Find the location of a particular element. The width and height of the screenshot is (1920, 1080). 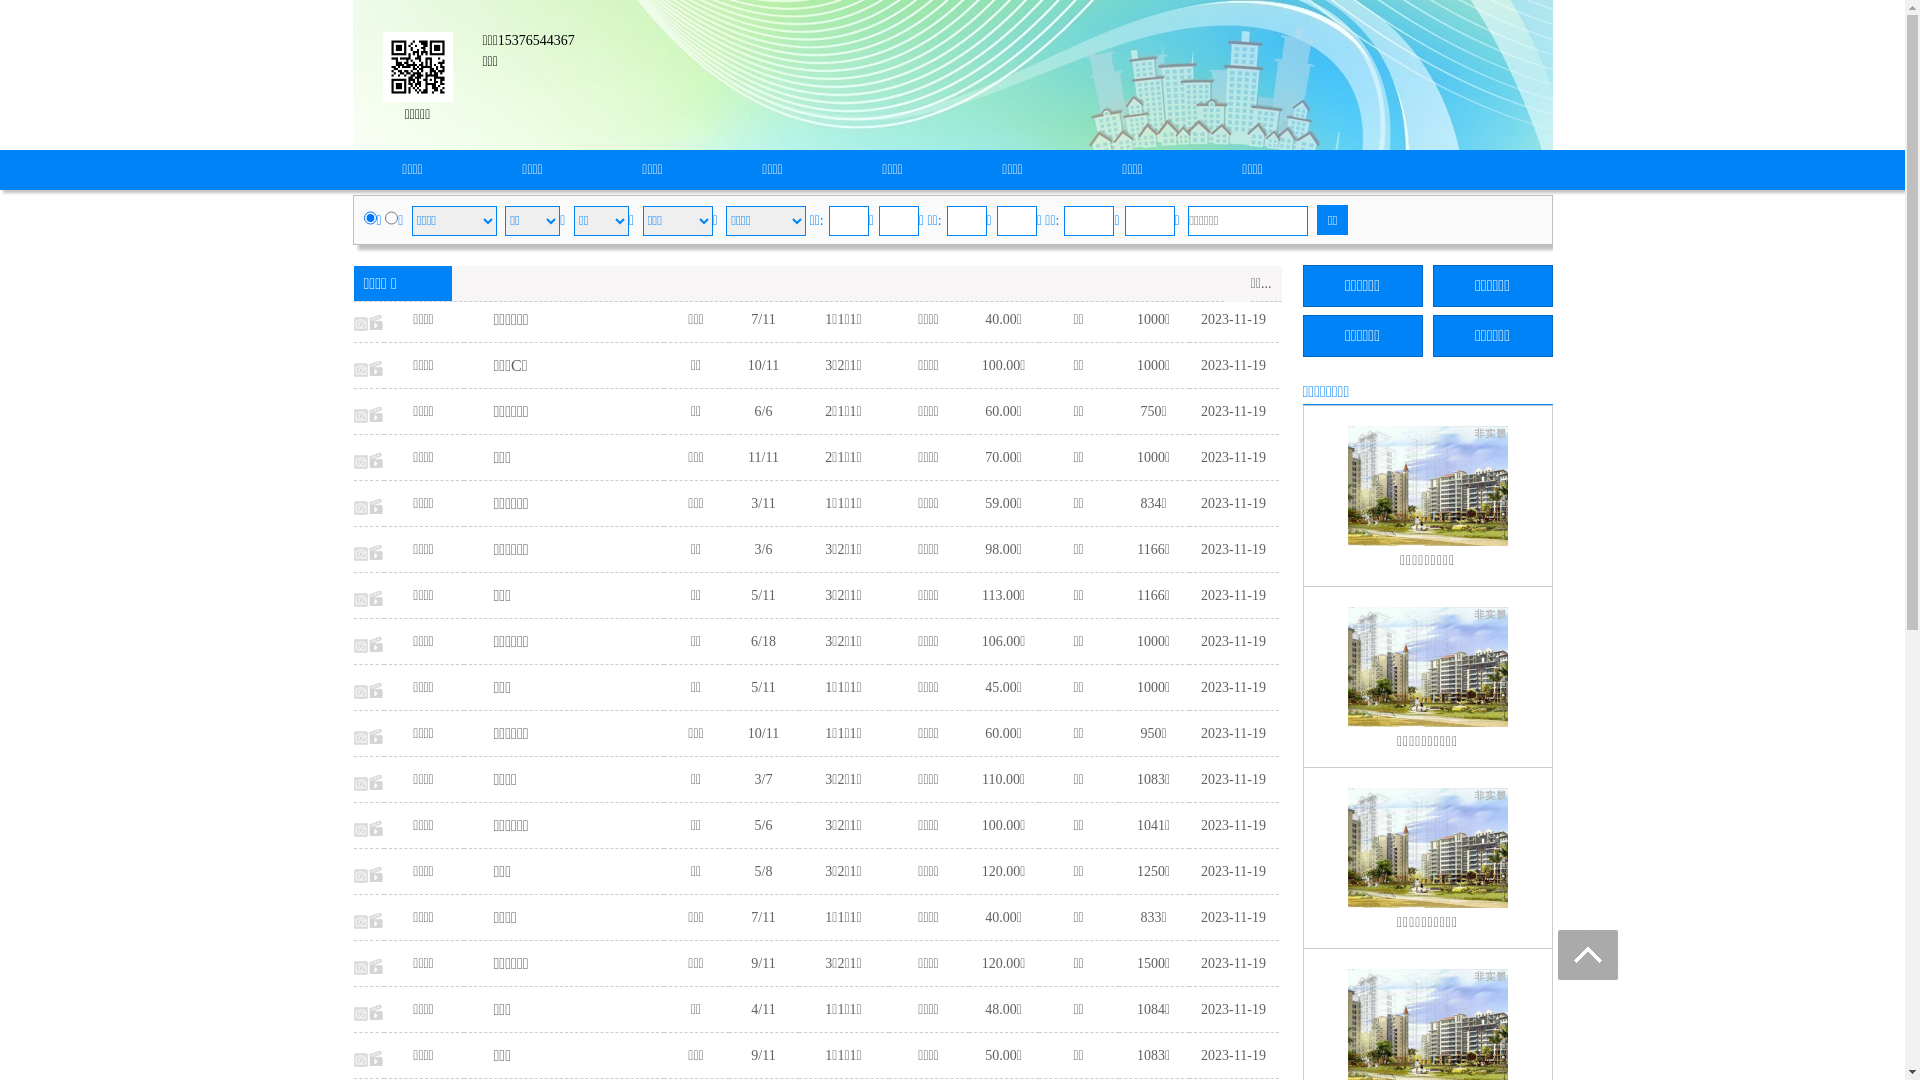

3/7 is located at coordinates (764, 780).